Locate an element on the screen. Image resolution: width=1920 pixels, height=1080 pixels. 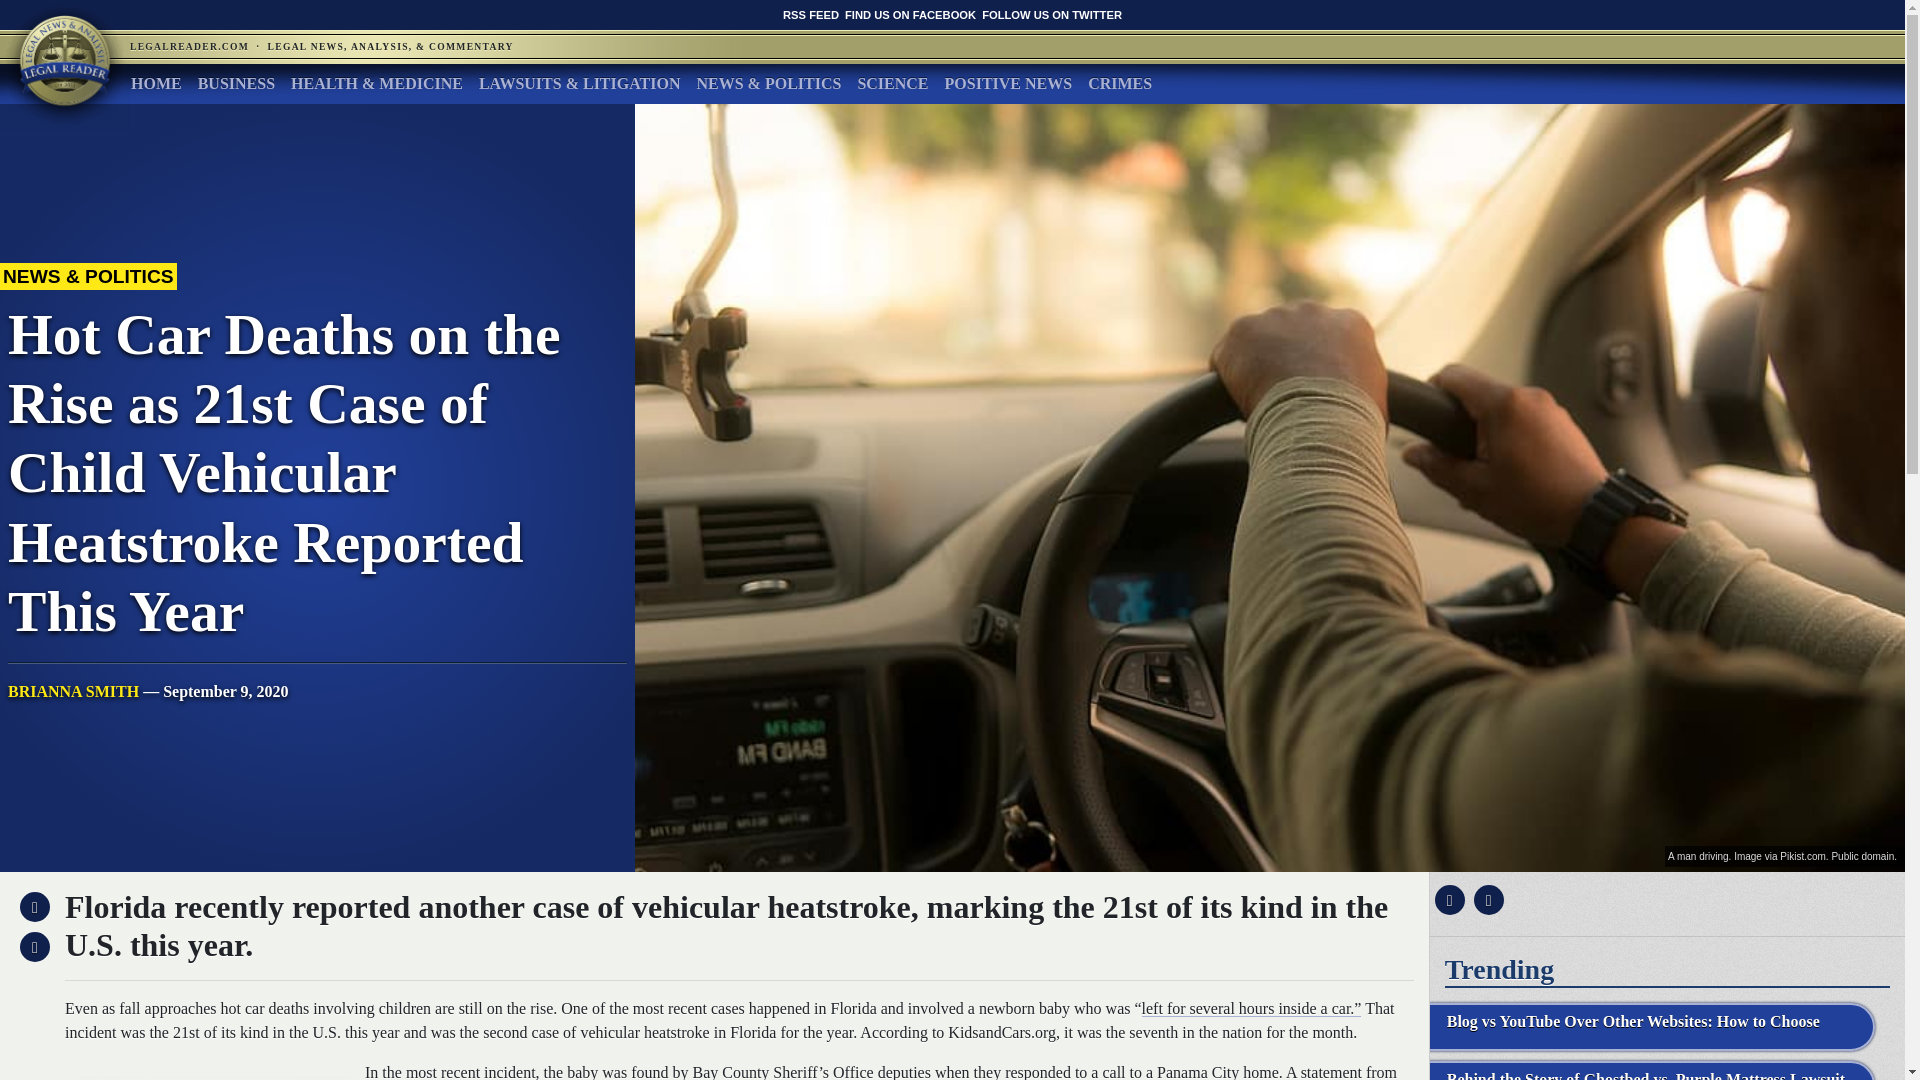
Share on twitter is located at coordinates (1486, 900).